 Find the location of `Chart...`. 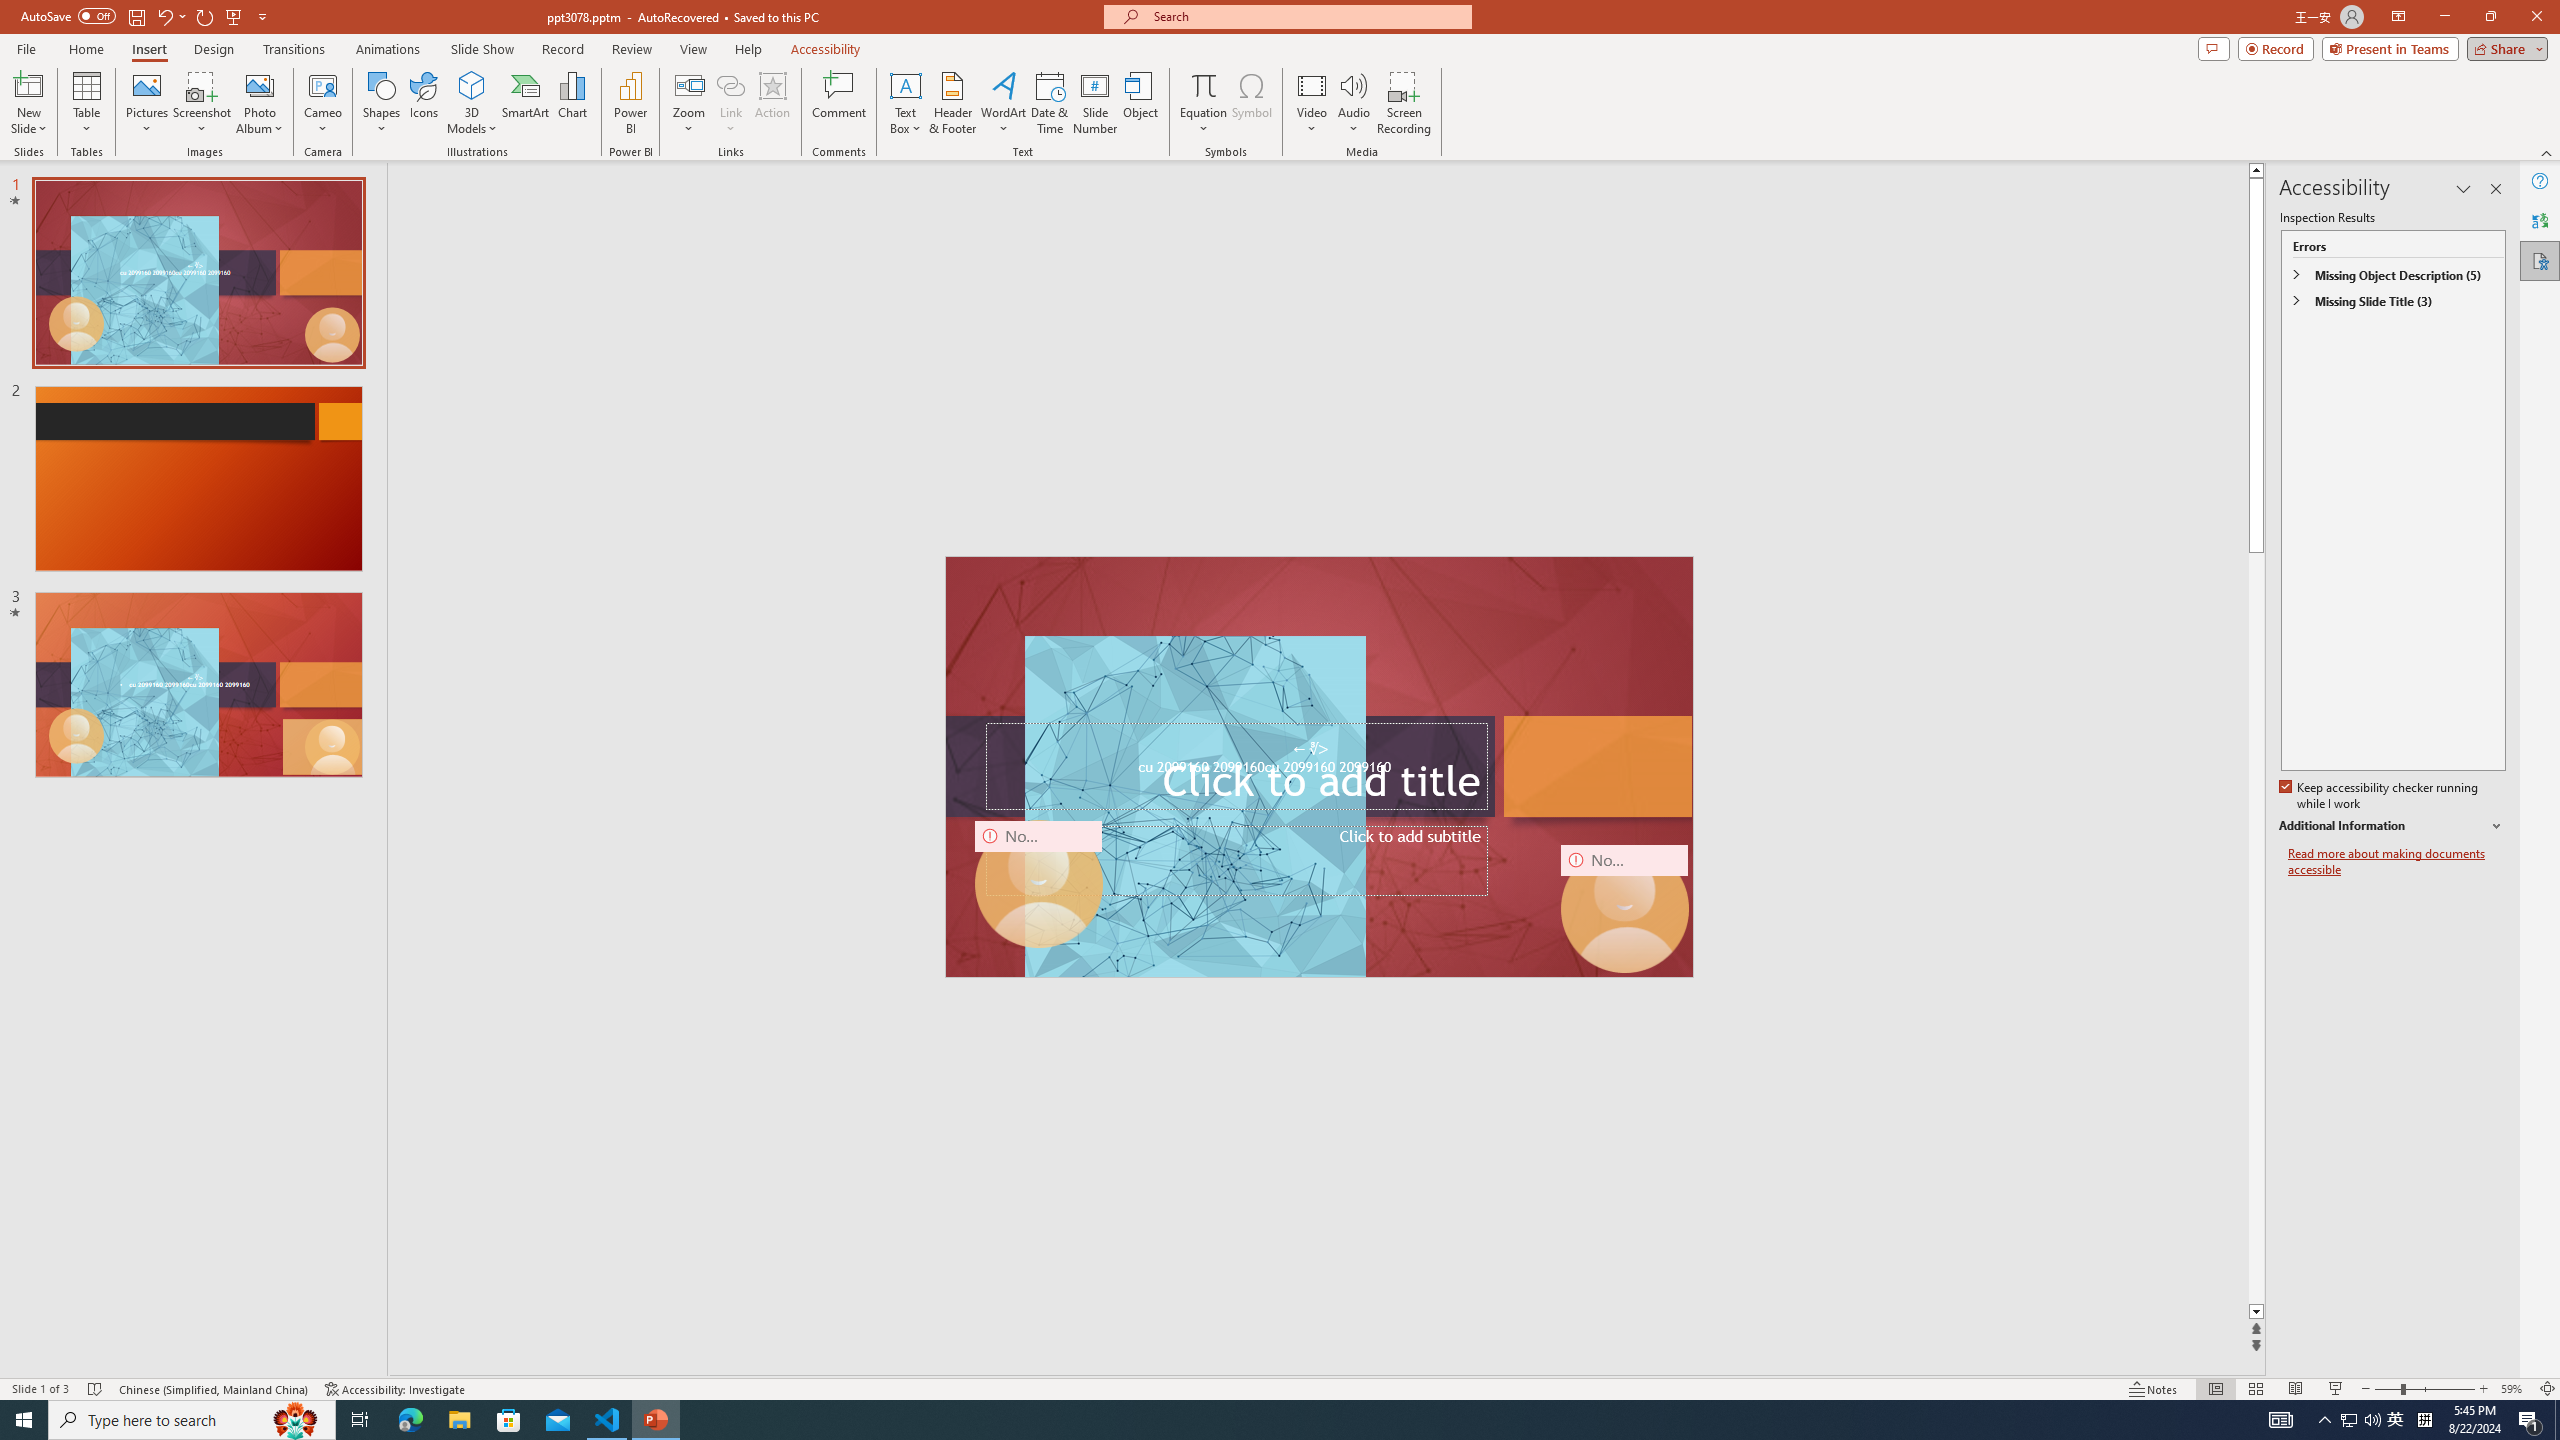

Chart... is located at coordinates (572, 103).